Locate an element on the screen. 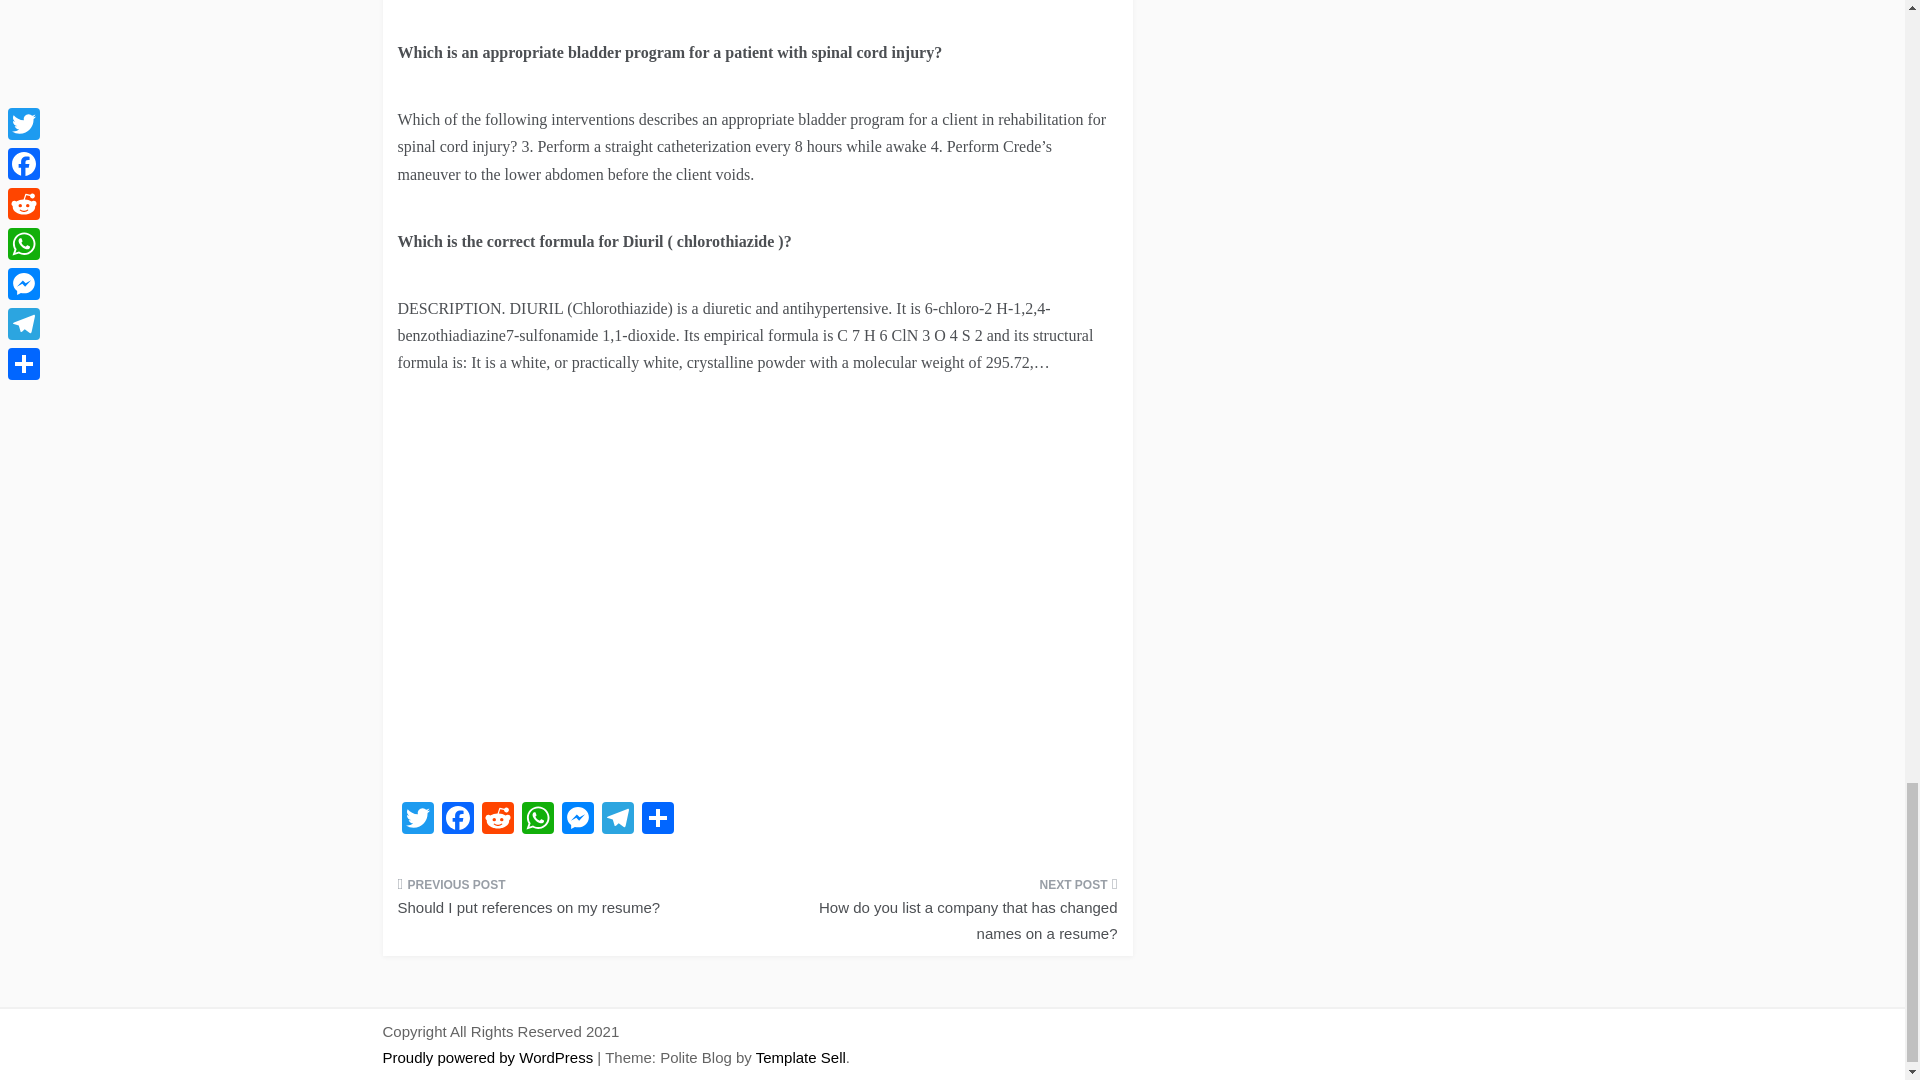 This screenshot has width=1920, height=1080. Telegram is located at coordinates (617, 820).